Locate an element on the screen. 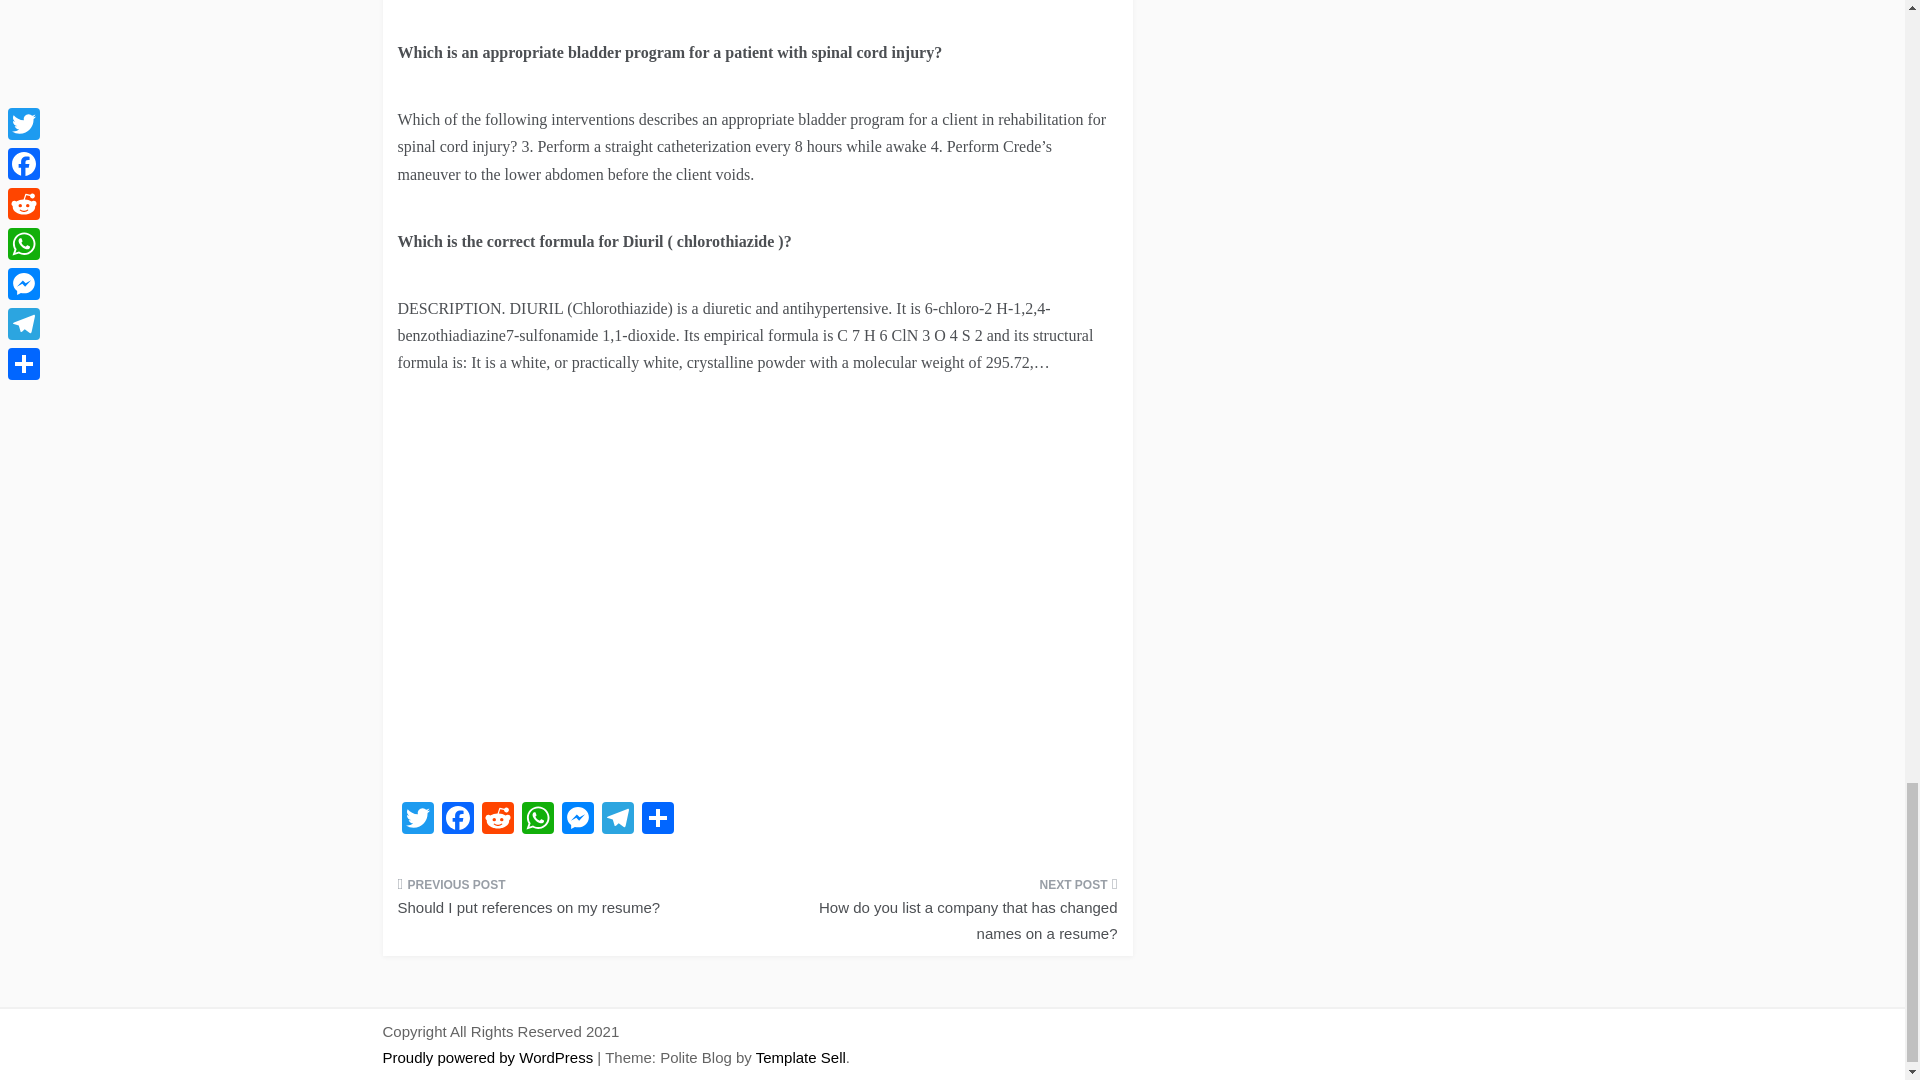 This screenshot has width=1920, height=1080. Telegram is located at coordinates (617, 820).